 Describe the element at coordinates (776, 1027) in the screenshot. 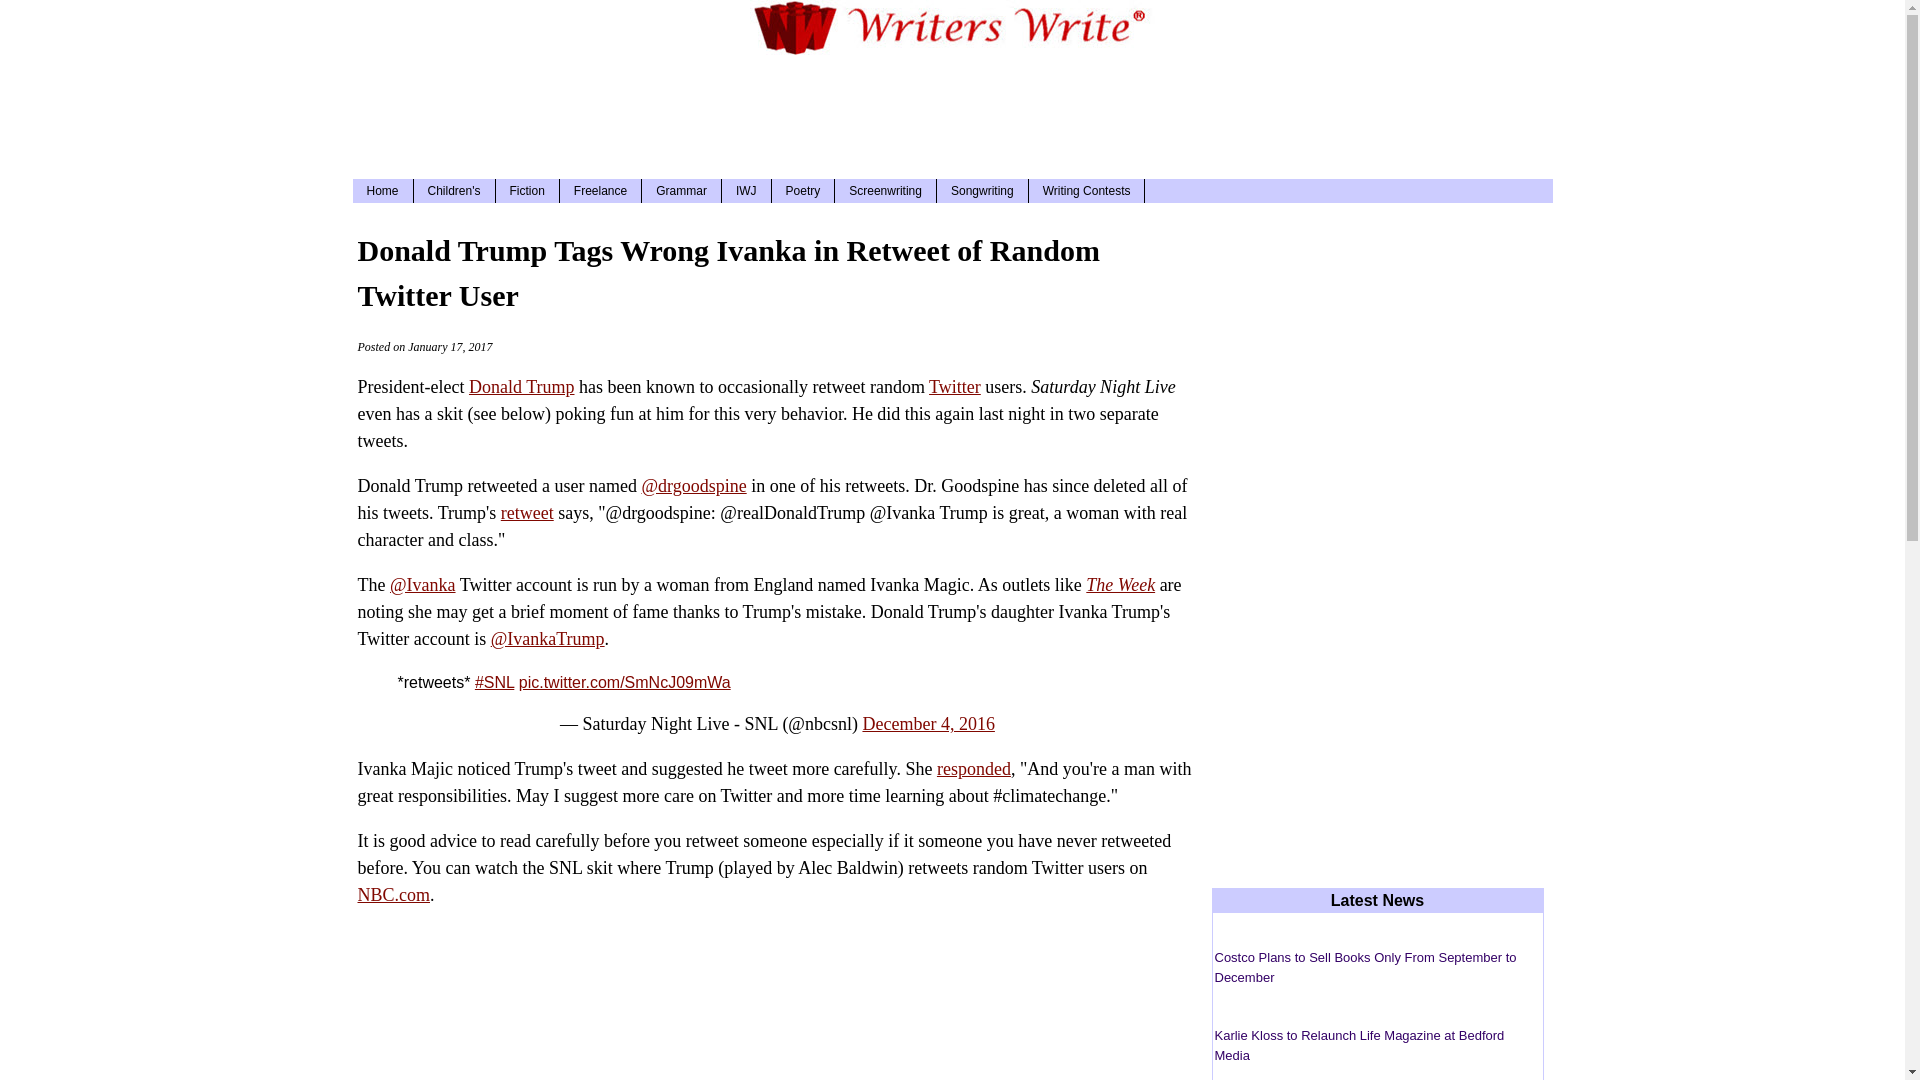

I see `Advertisement` at that location.